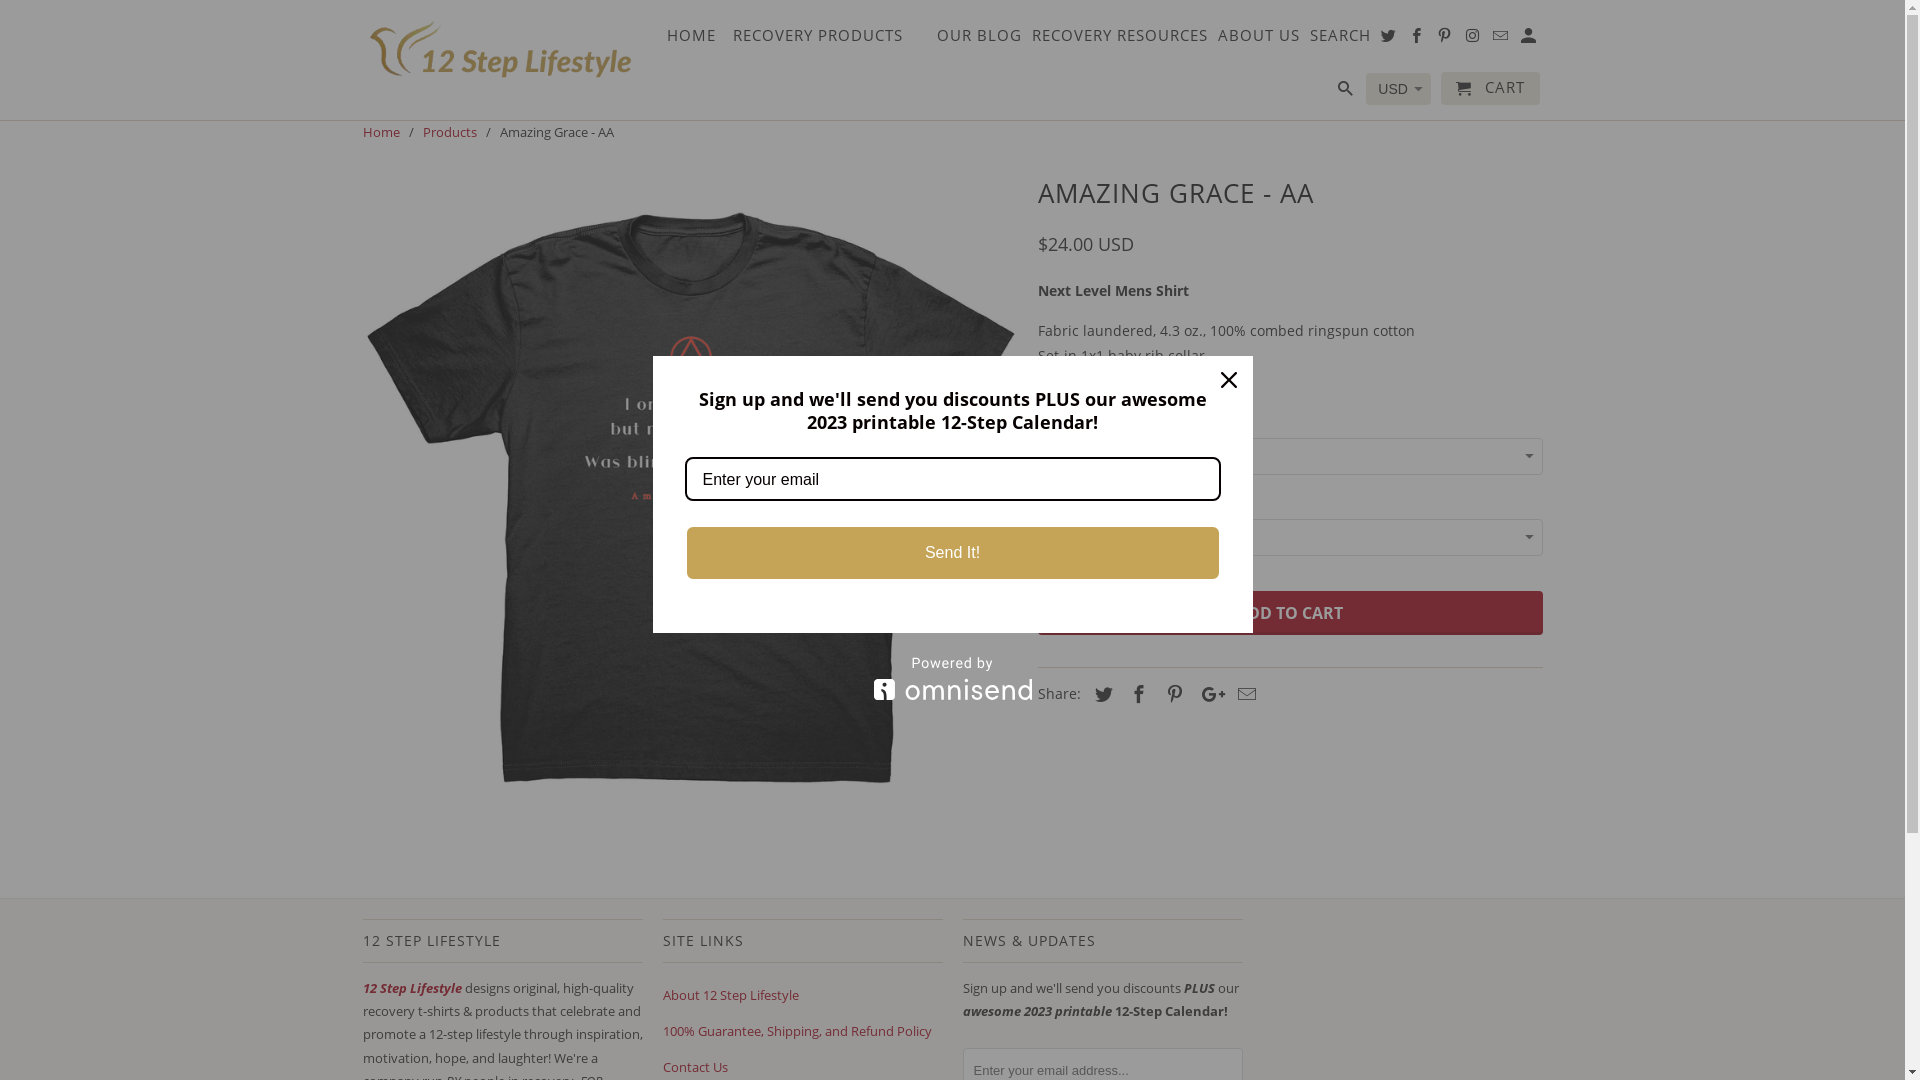 Image resolution: width=1920 pixels, height=1080 pixels. What do you see at coordinates (413, 988) in the screenshot?
I see `12 Step Lifestyle` at bounding box center [413, 988].